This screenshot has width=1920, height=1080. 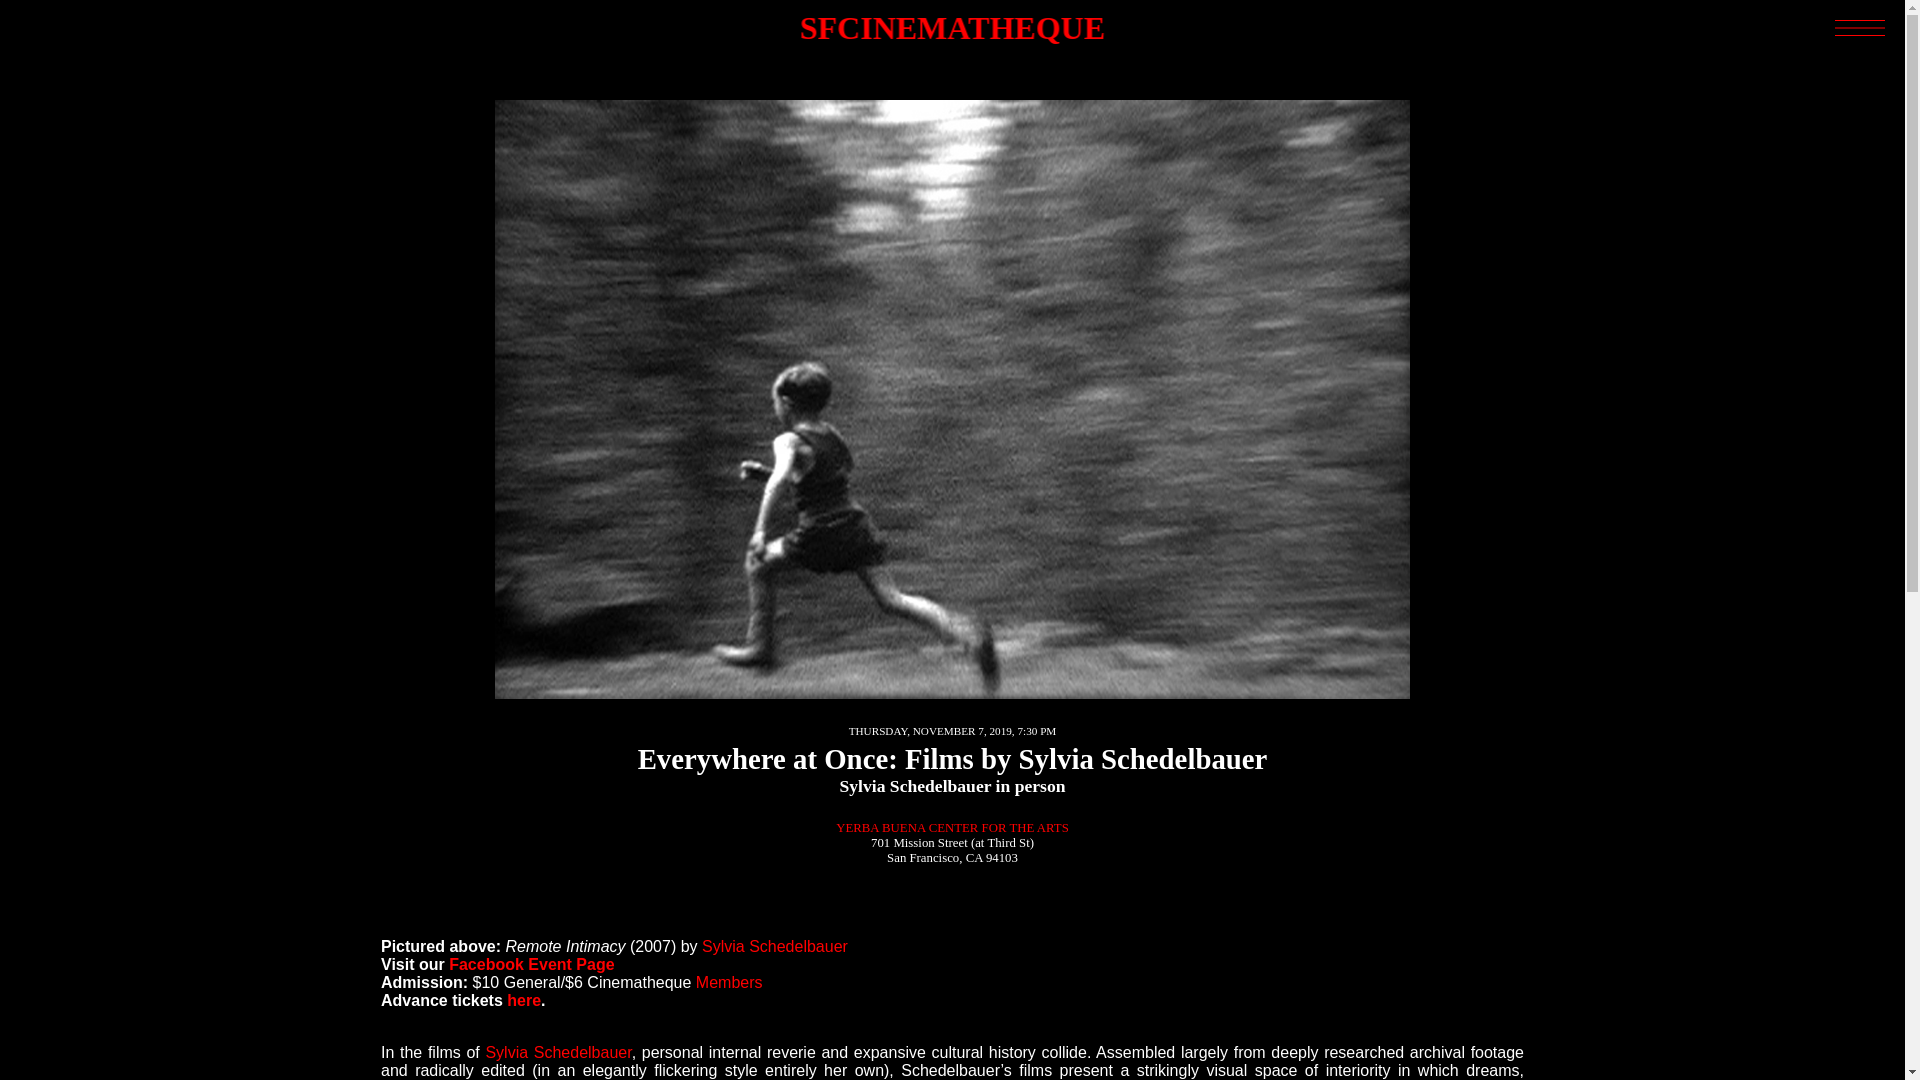 I want to click on Sylvia Schedelbauer, so click(x=558, y=1052).